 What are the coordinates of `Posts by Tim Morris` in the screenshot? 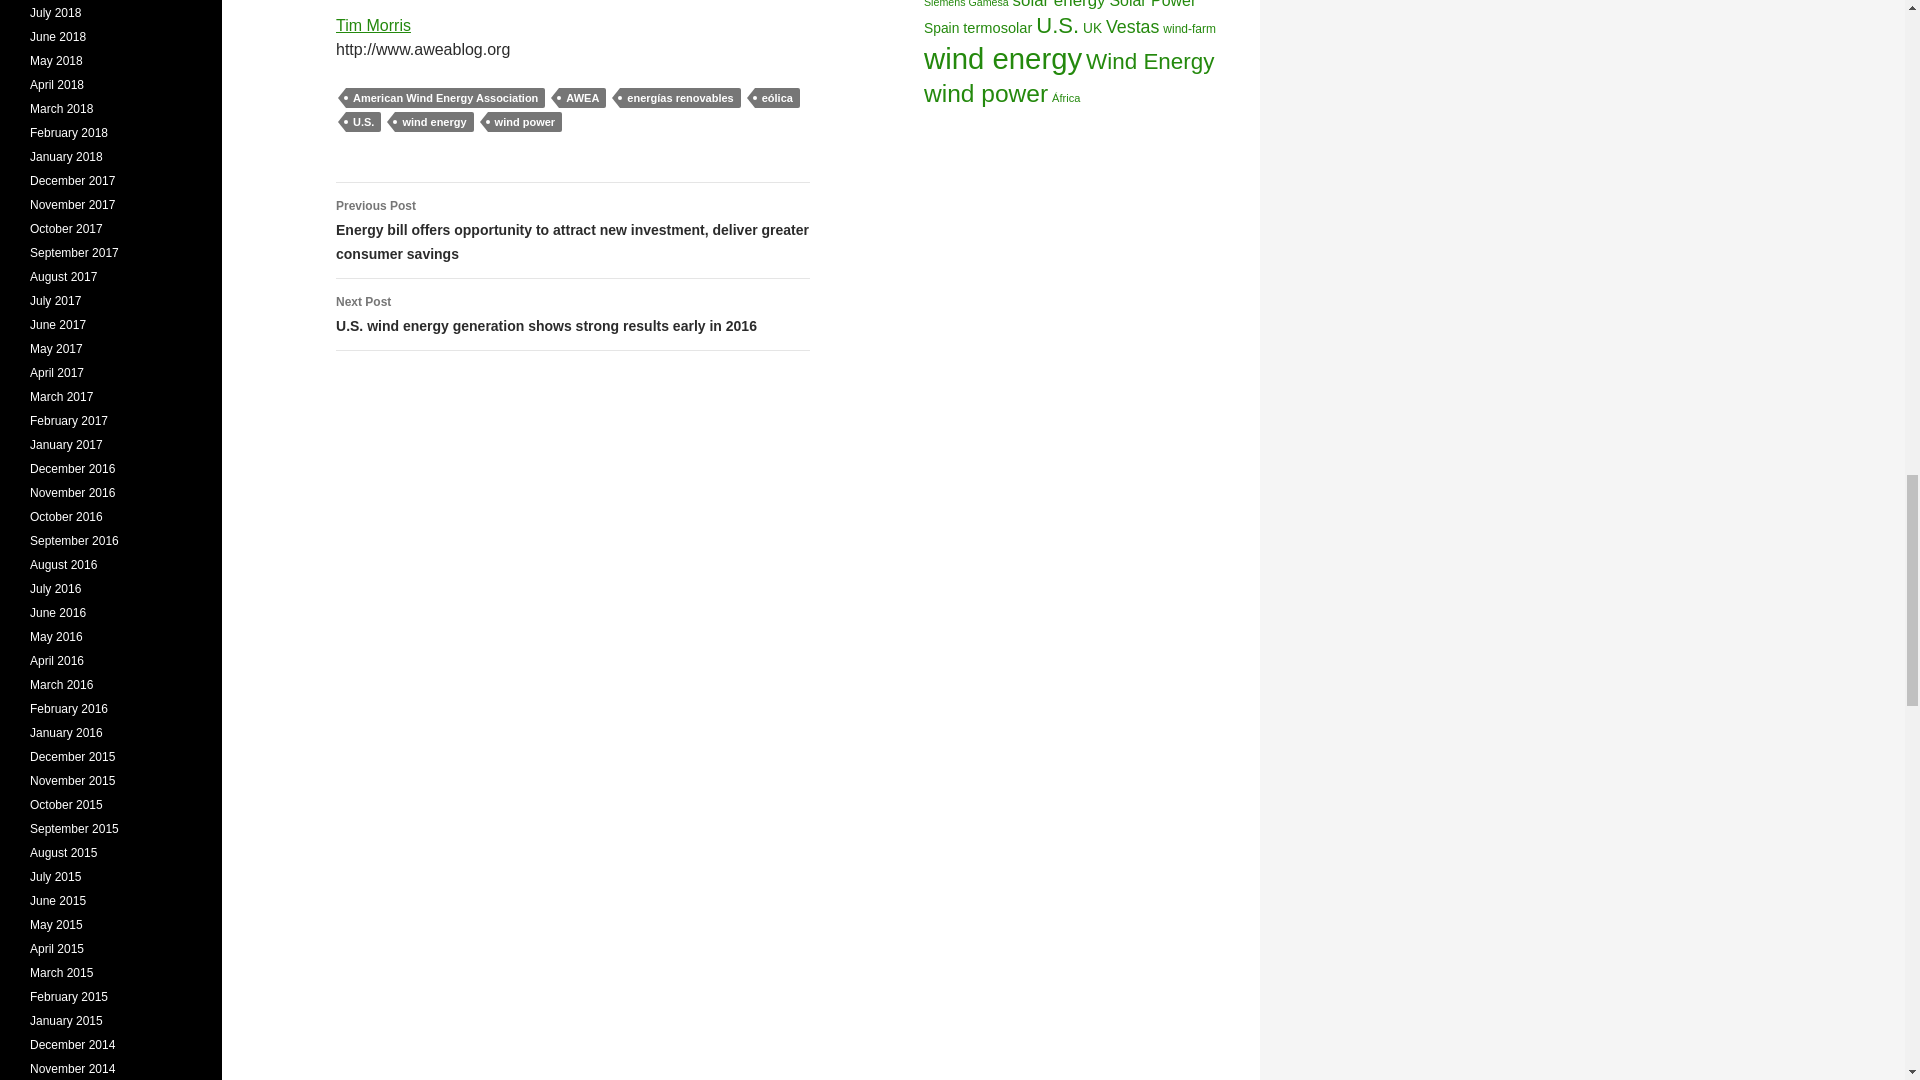 It's located at (373, 25).